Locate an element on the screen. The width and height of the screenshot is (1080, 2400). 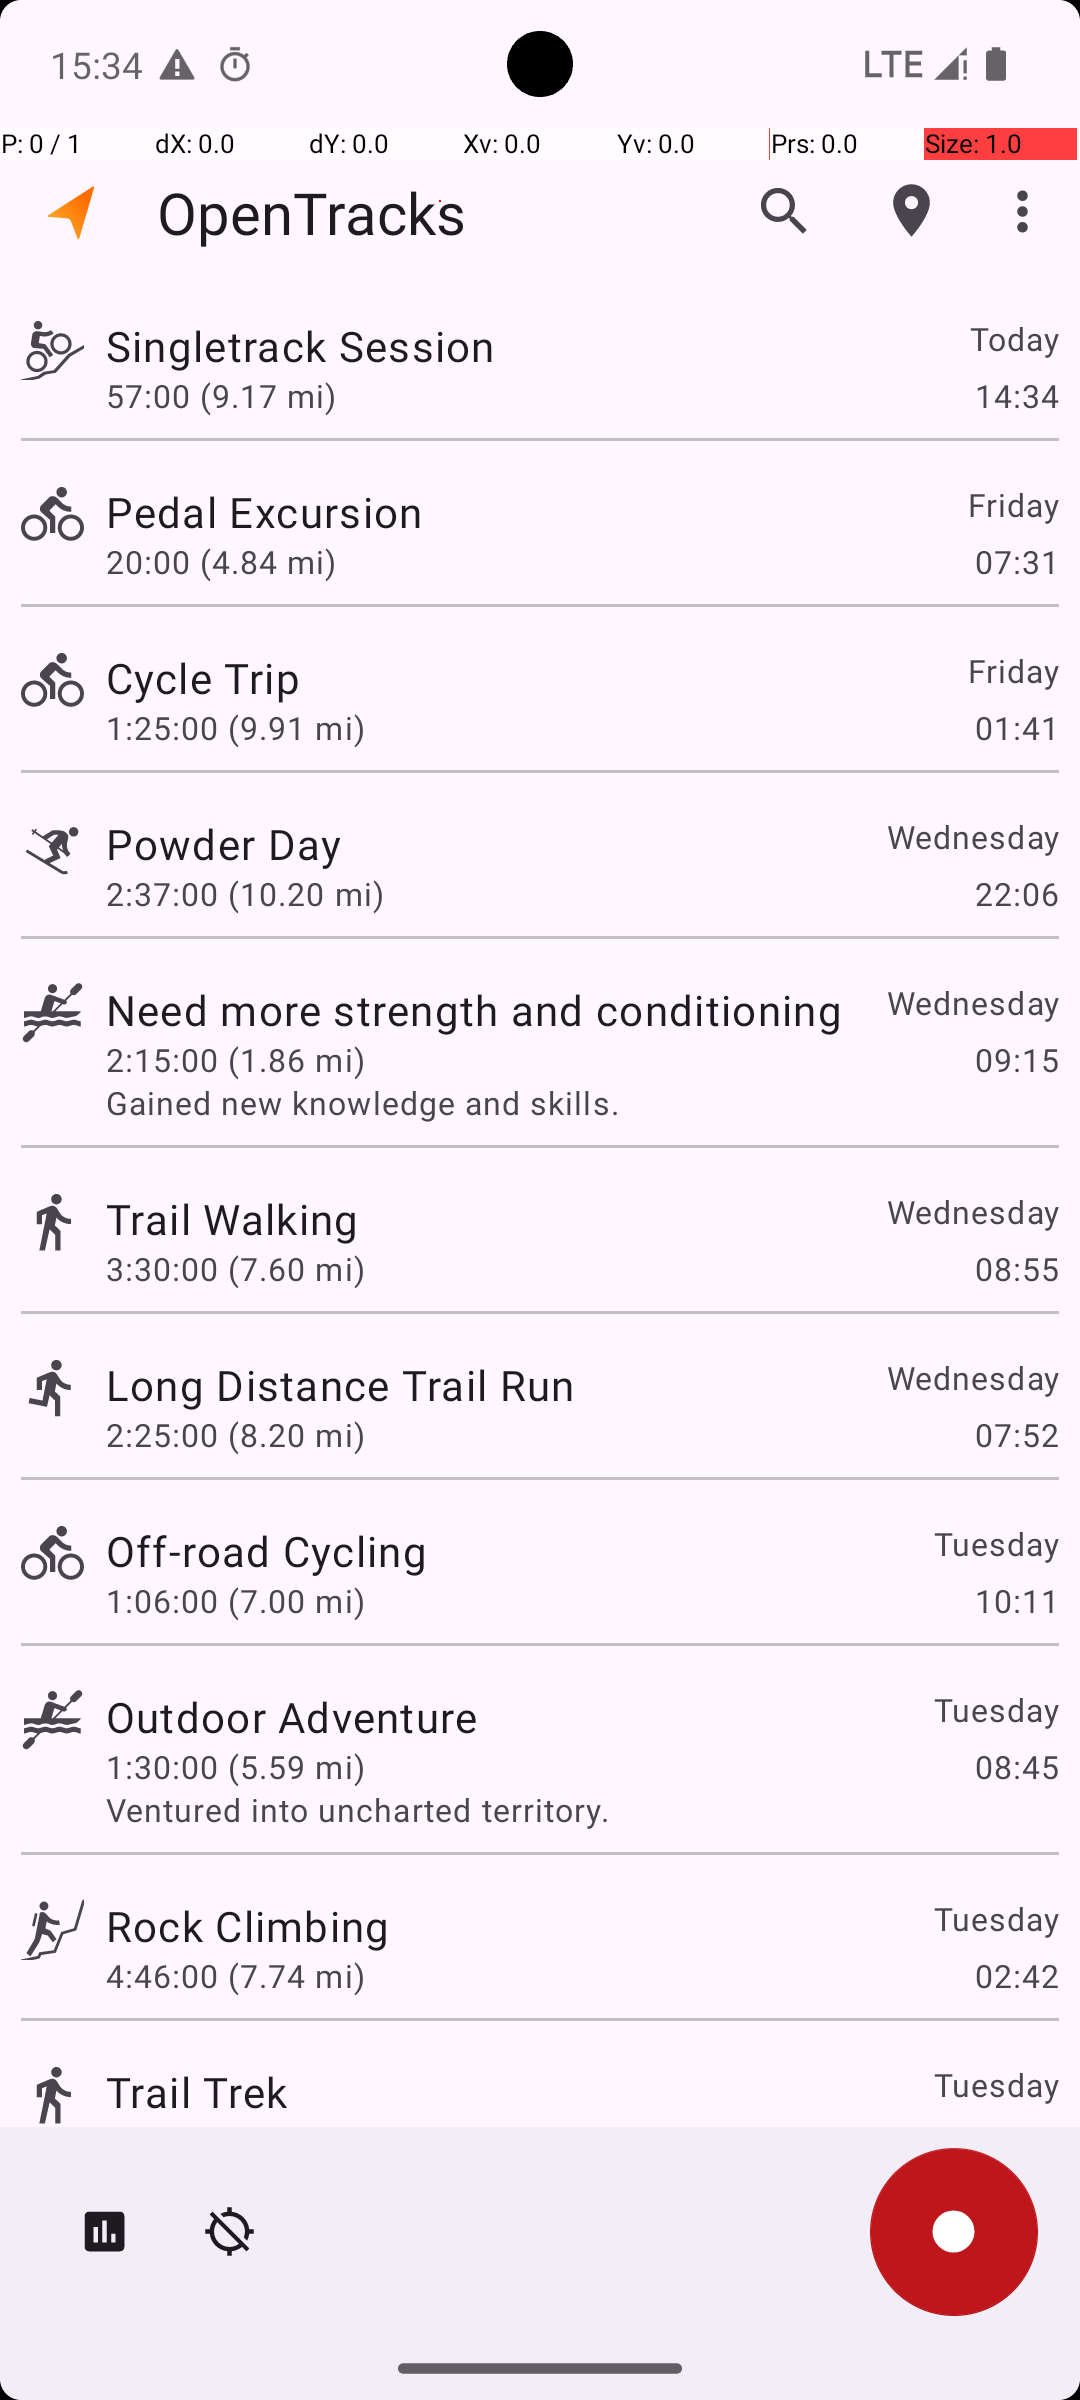
57:00 (9.17 mi) is located at coordinates (221, 395).